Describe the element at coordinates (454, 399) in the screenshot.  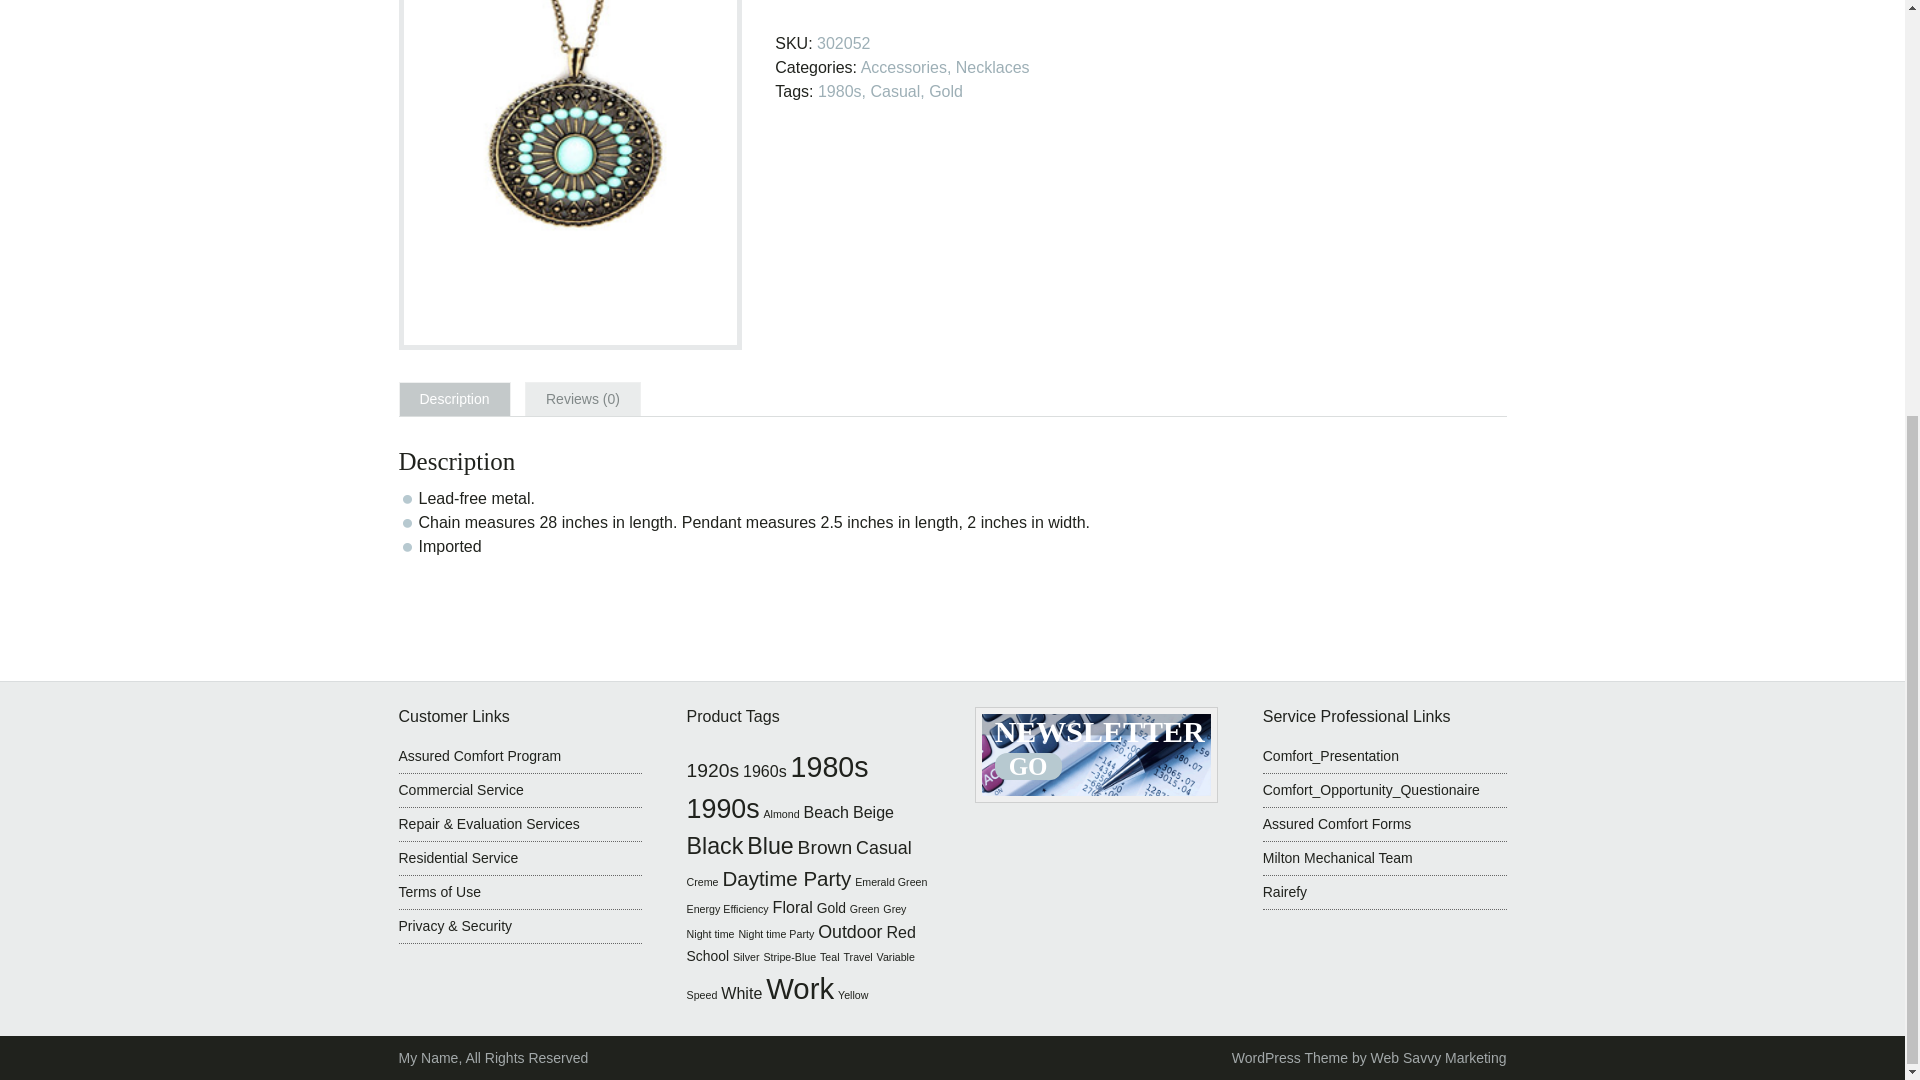
I see `Description` at that location.